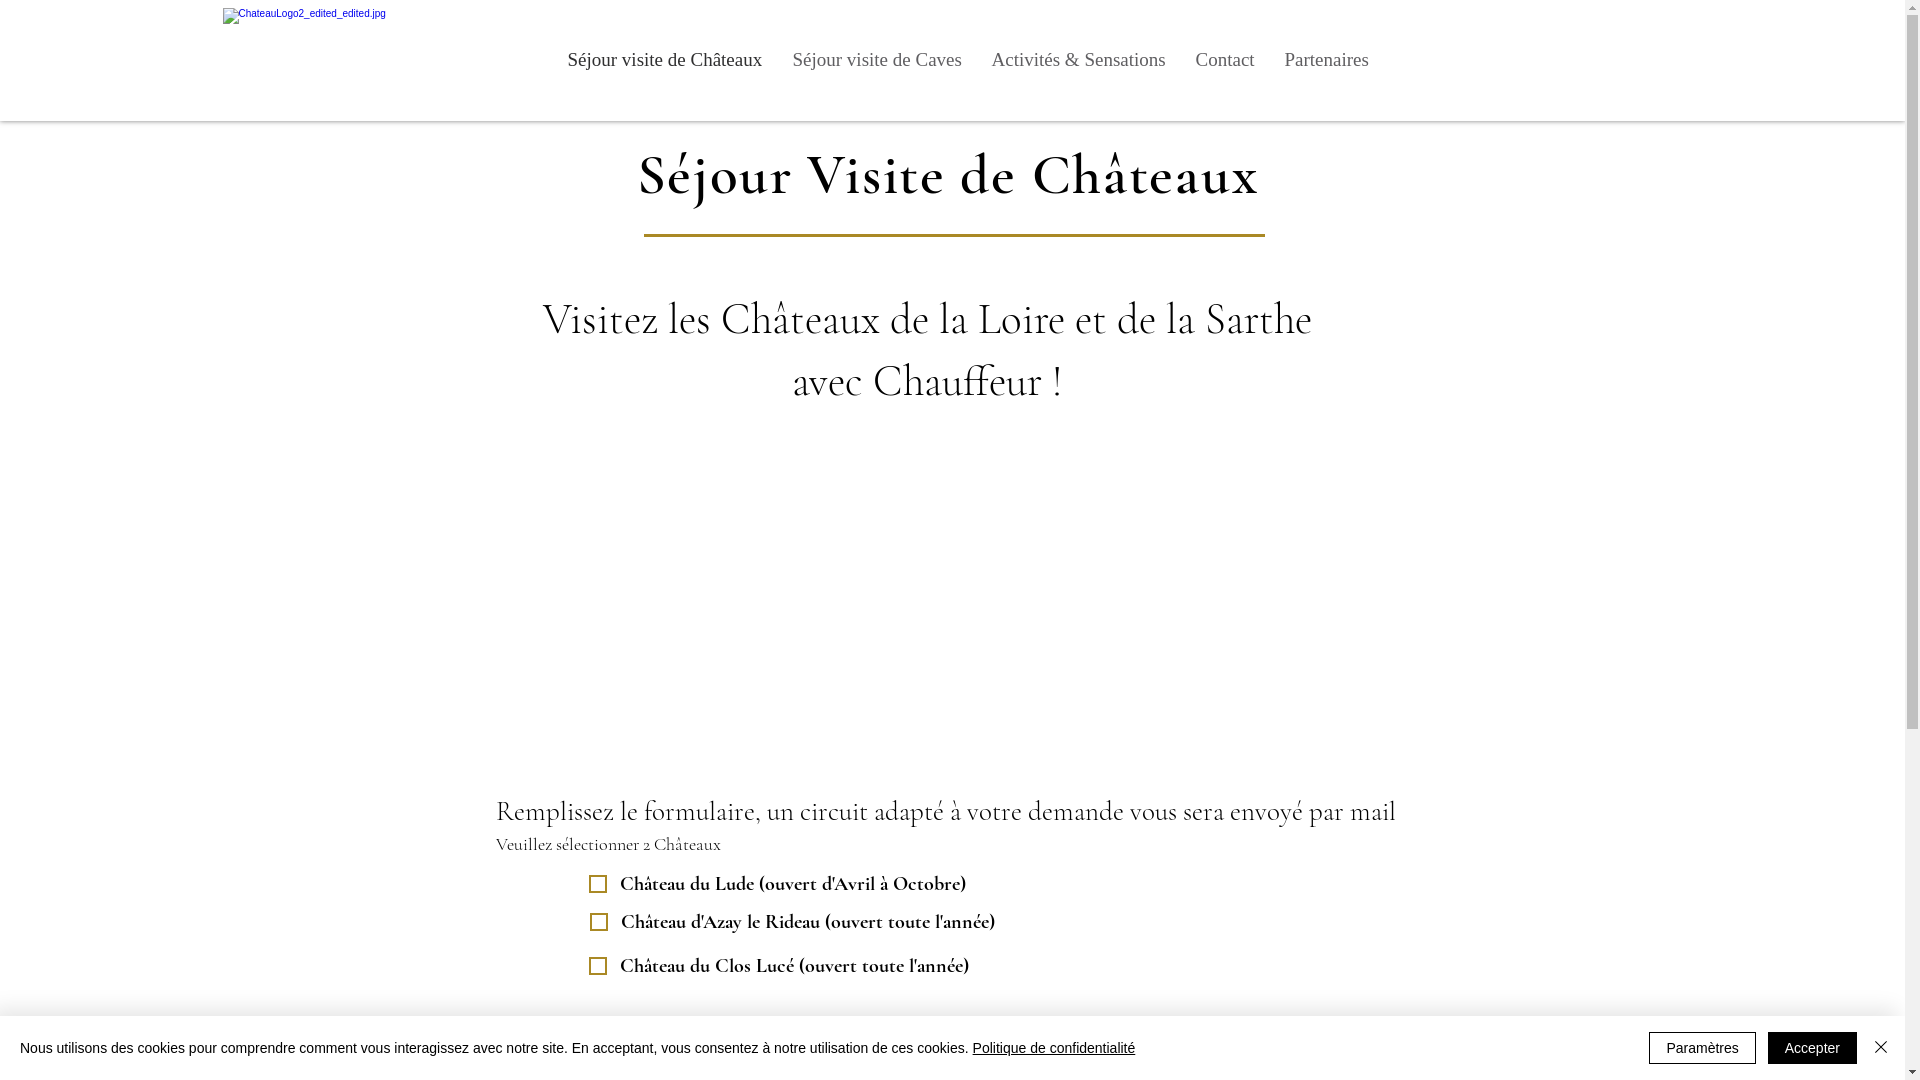 The height and width of the screenshot is (1080, 1920). What do you see at coordinates (1224, 60) in the screenshot?
I see `Contact` at bounding box center [1224, 60].